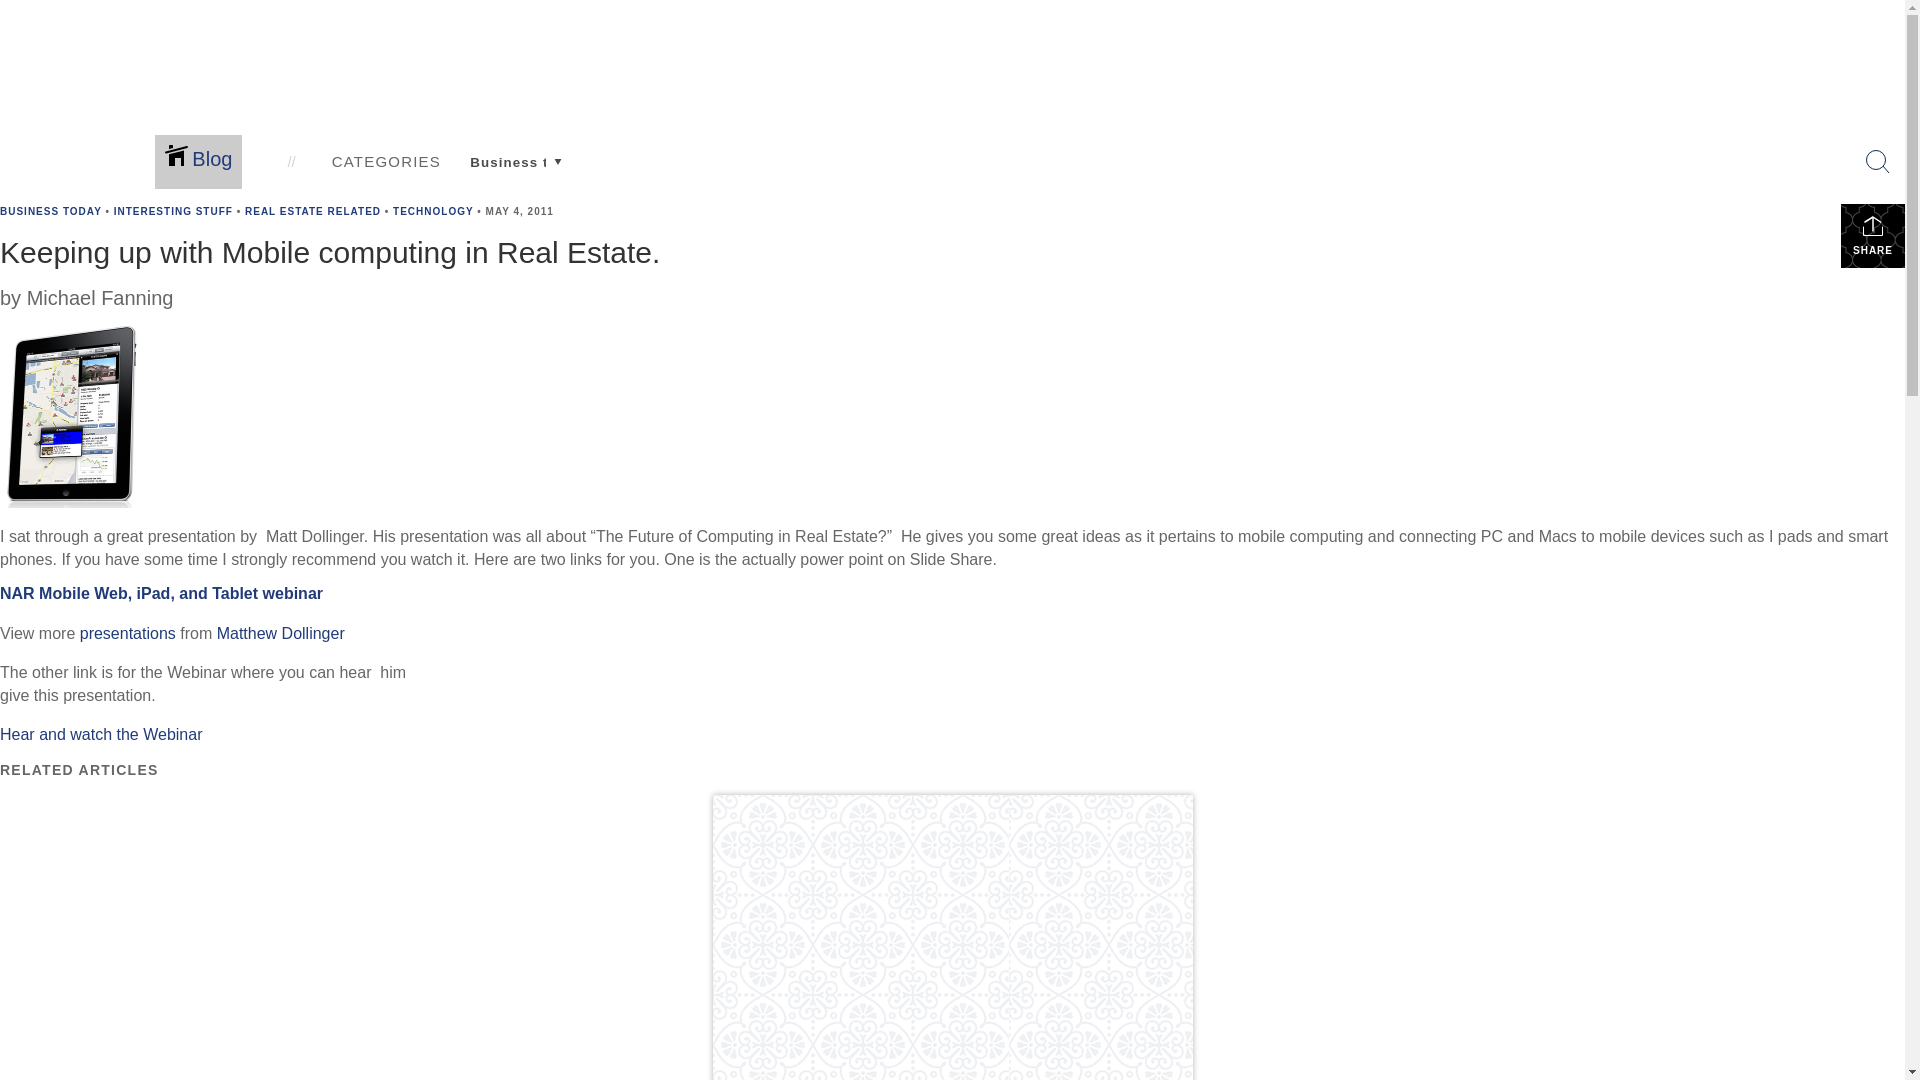  What do you see at coordinates (1090, 192) in the screenshot?
I see `Suggested Podcasts` at bounding box center [1090, 192].